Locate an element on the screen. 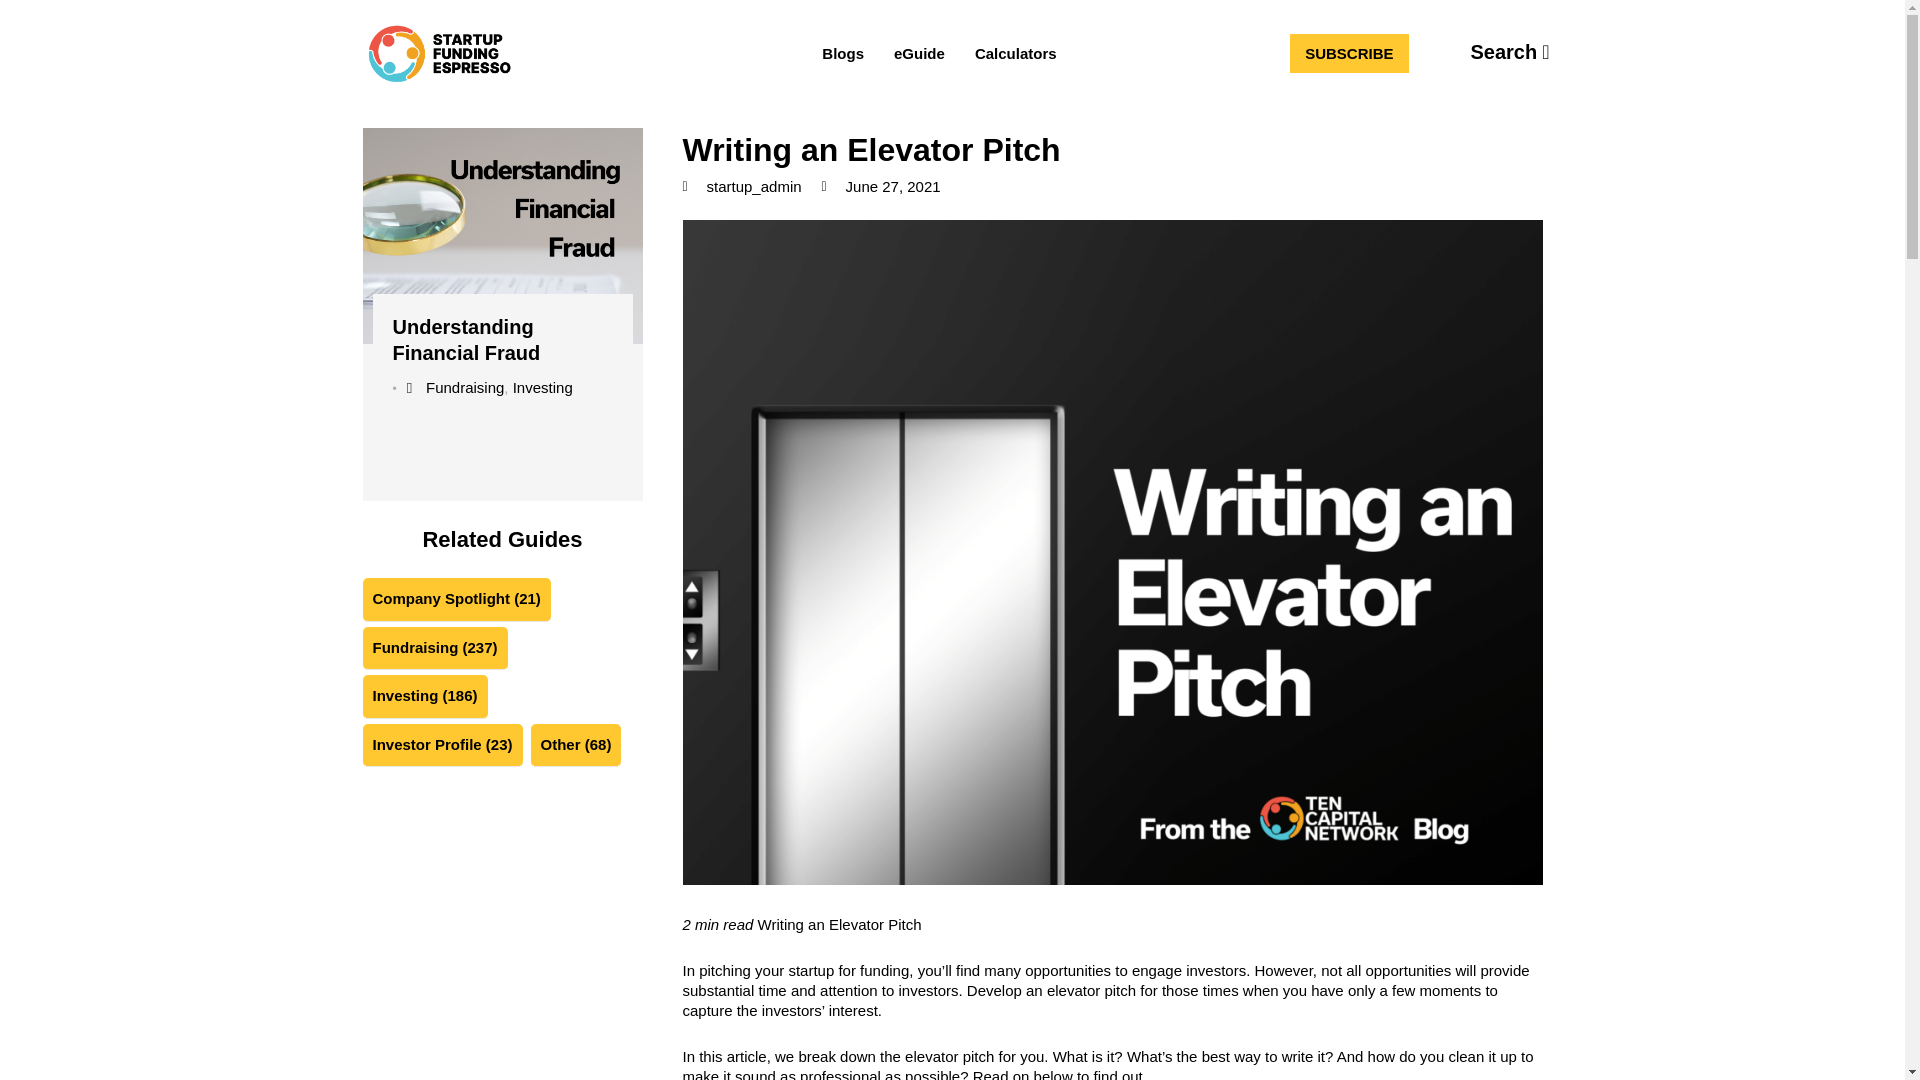  Search is located at coordinates (1510, 52).